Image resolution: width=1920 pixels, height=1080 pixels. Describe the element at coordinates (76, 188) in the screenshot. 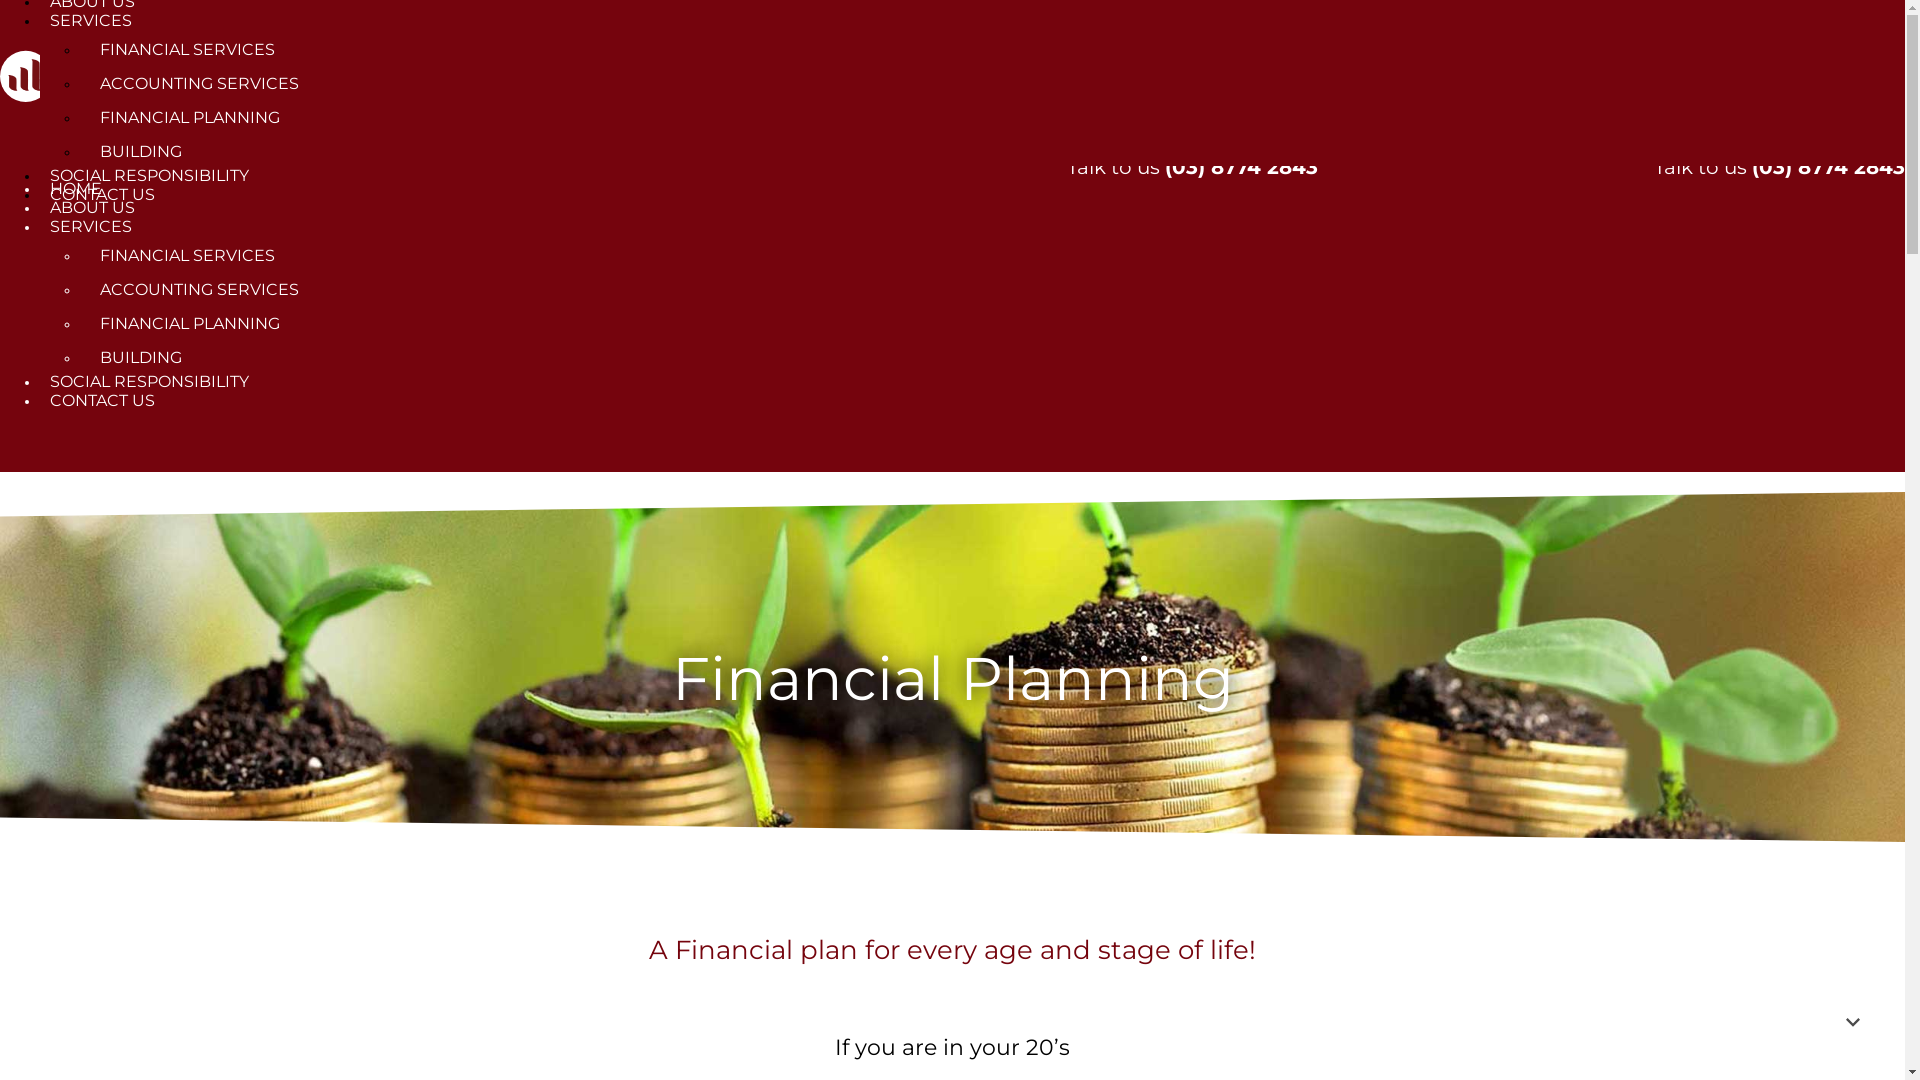

I see `HOME` at that location.